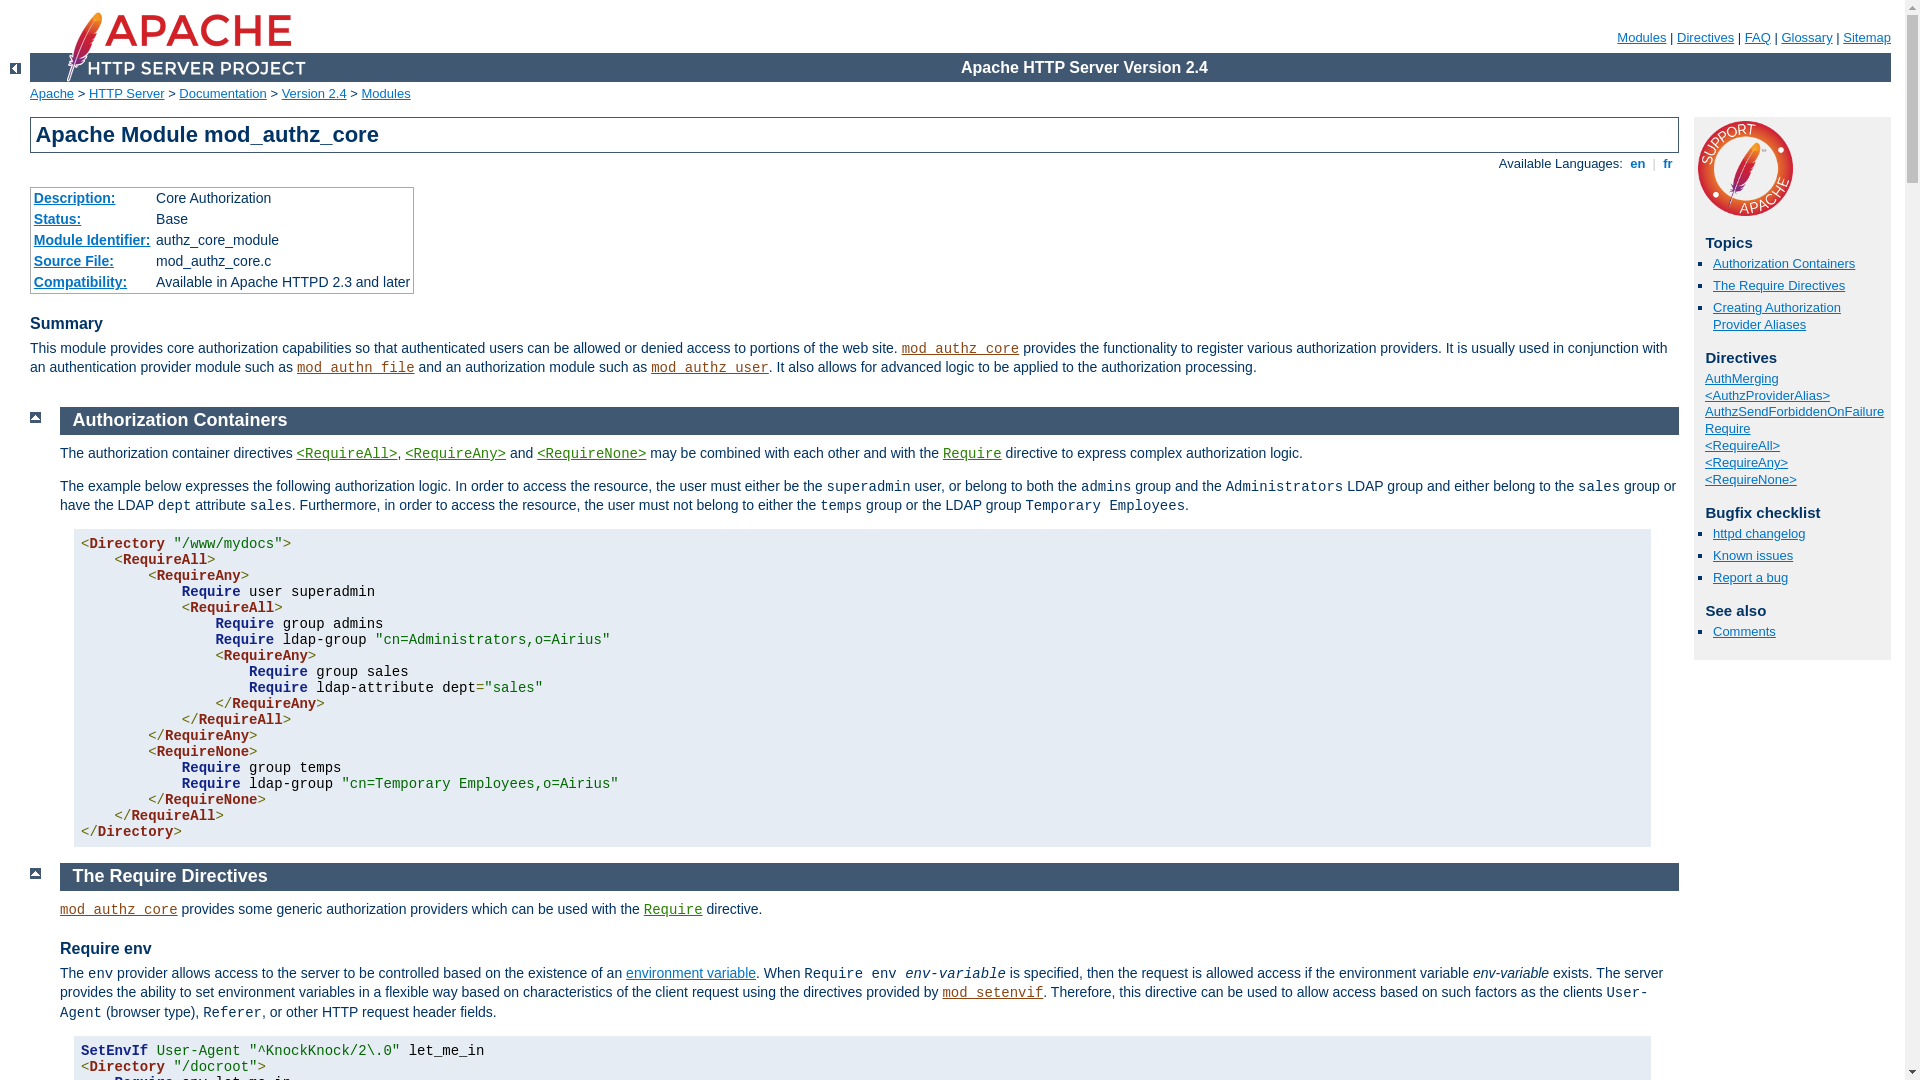 The image size is (1920, 1080). What do you see at coordinates (1744, 631) in the screenshot?
I see `Comments` at bounding box center [1744, 631].